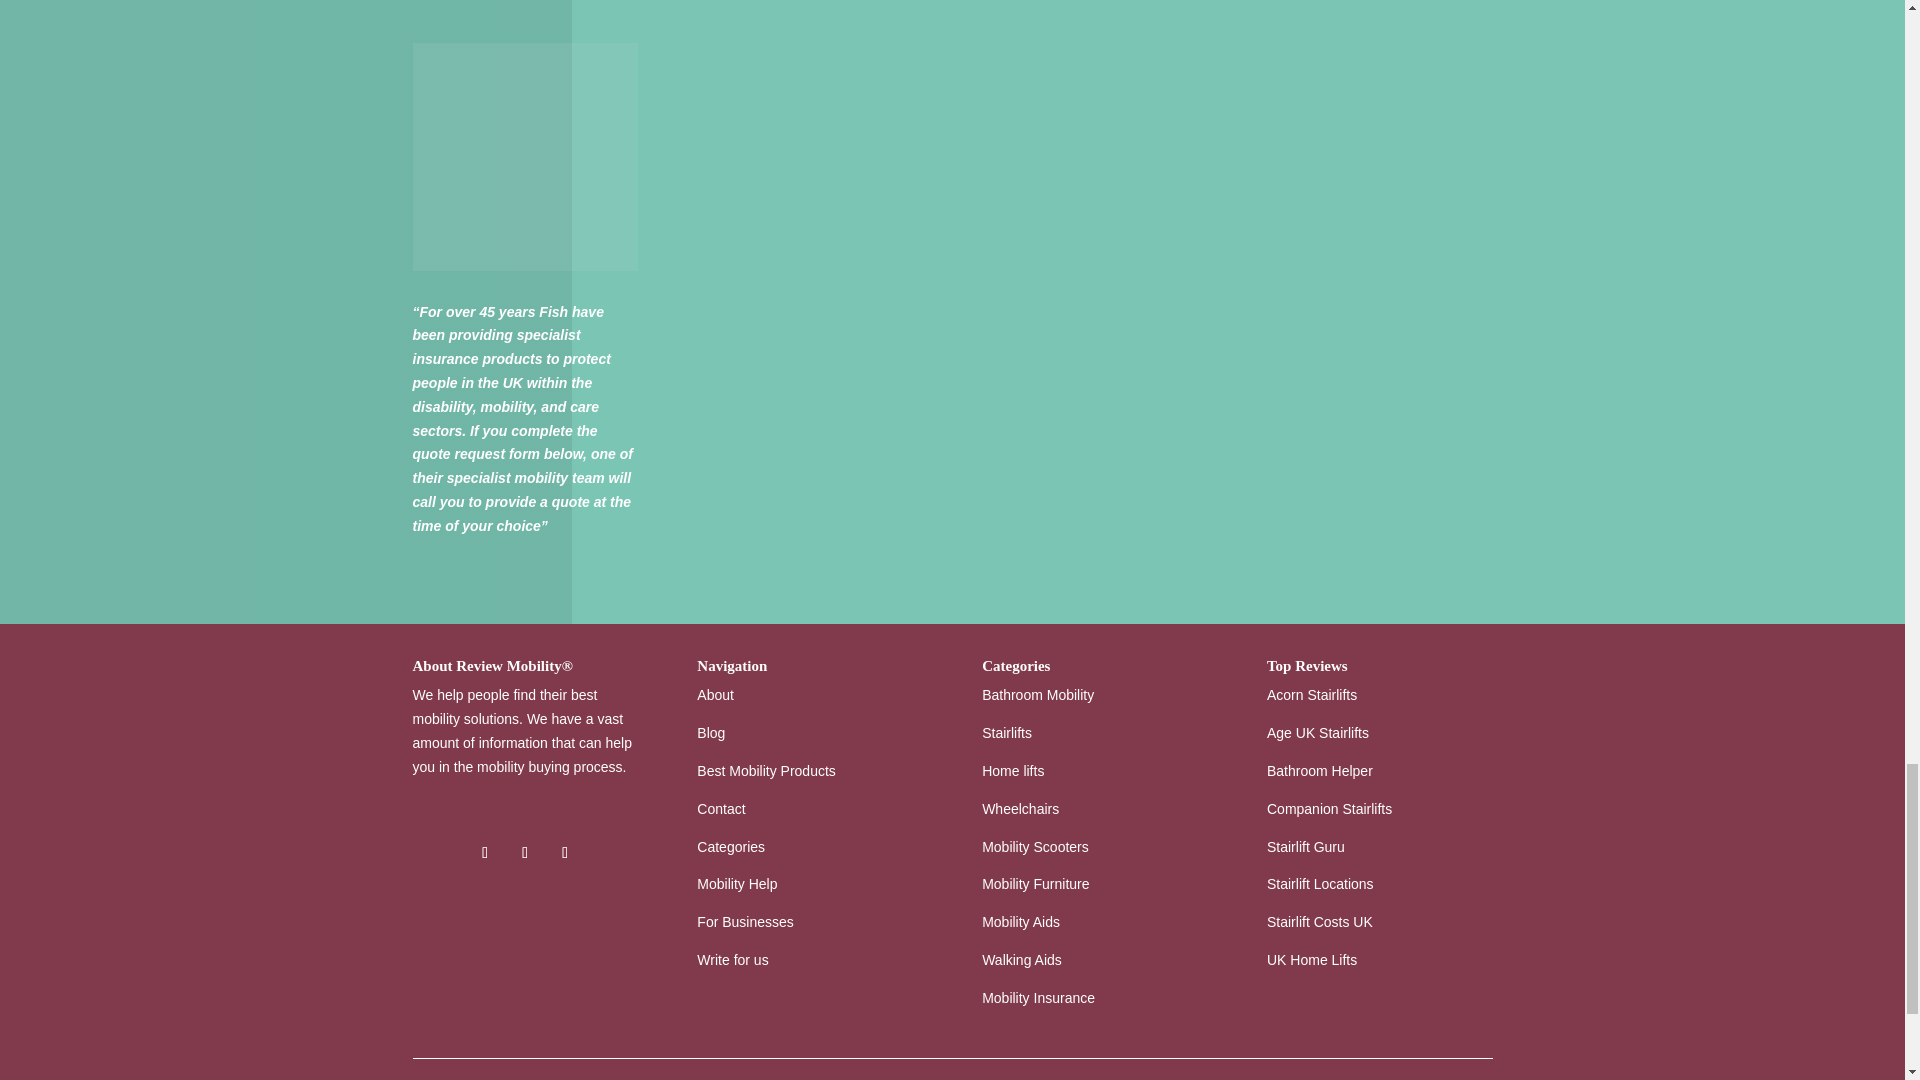 Image resolution: width=1920 pixels, height=1080 pixels. What do you see at coordinates (565, 853) in the screenshot?
I see `Follow on Instagram` at bounding box center [565, 853].